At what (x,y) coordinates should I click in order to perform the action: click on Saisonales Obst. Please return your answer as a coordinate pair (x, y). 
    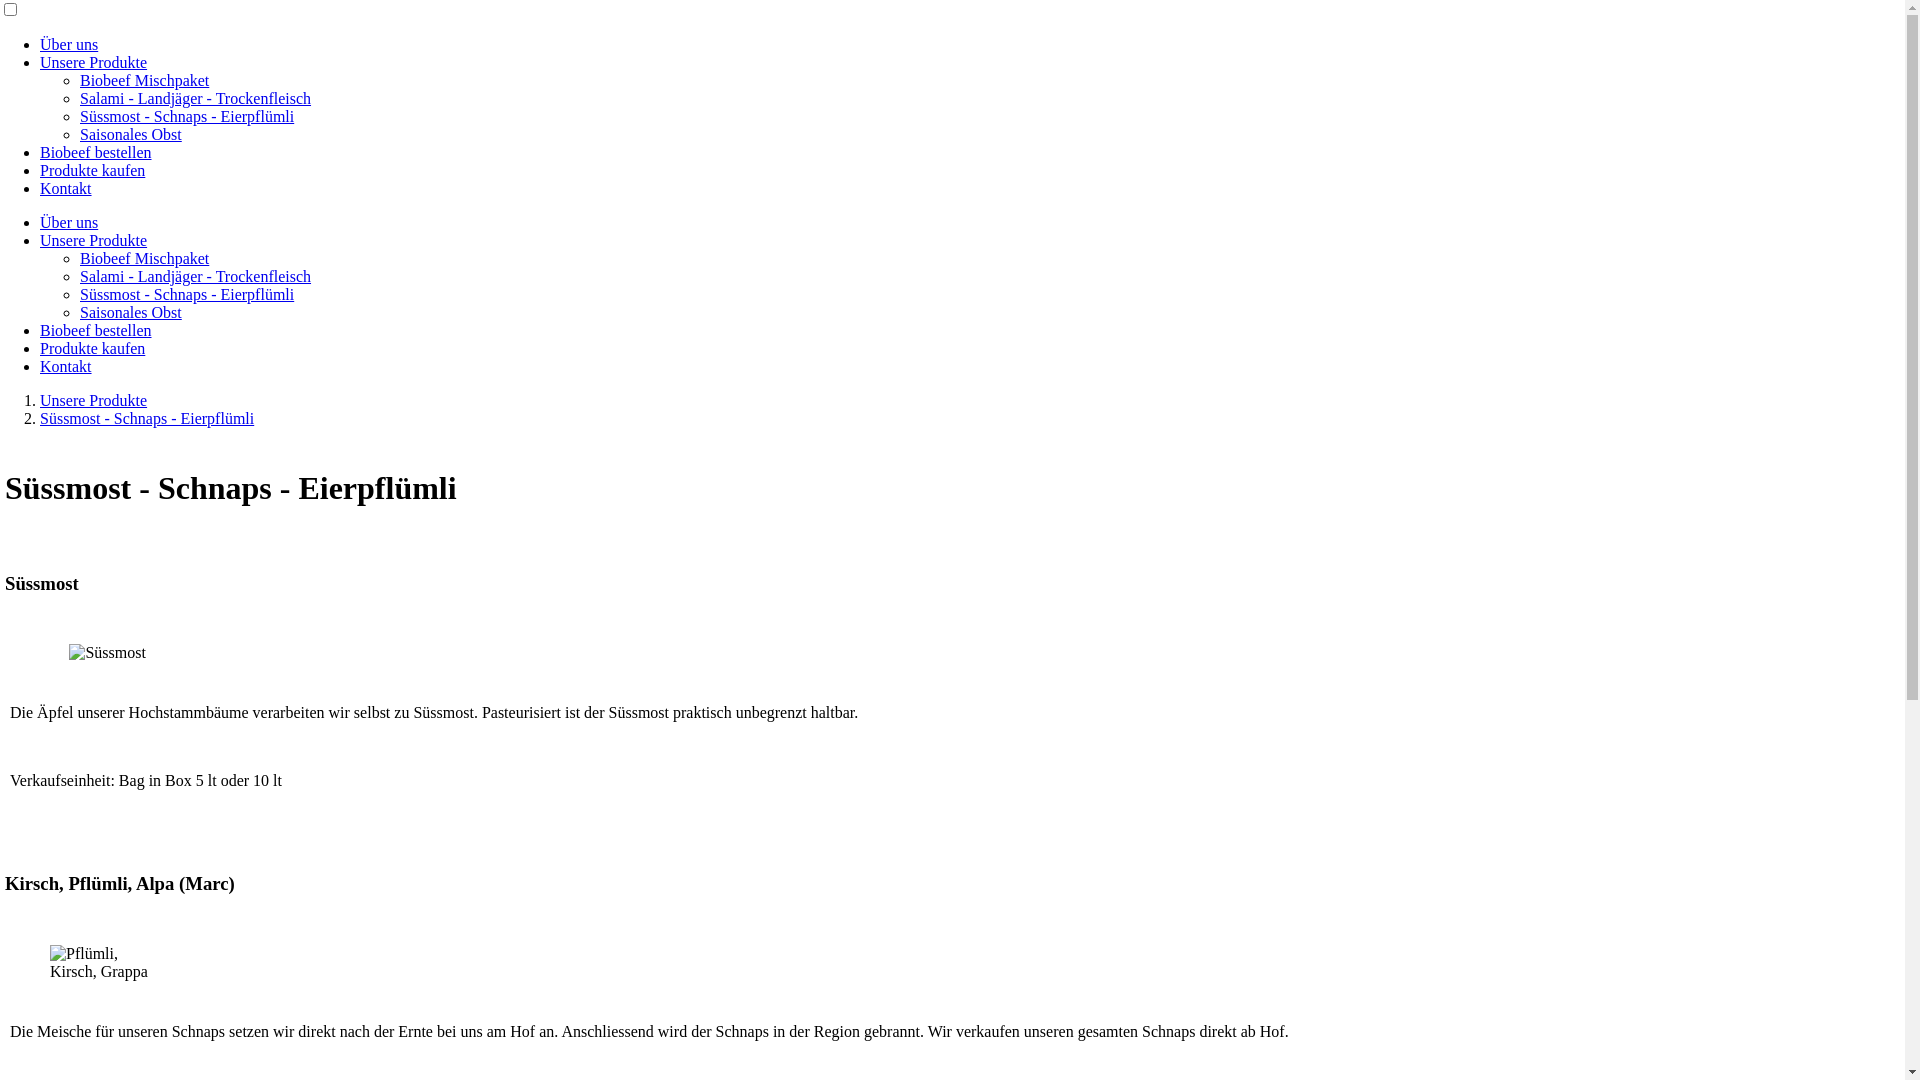
    Looking at the image, I should click on (131, 312).